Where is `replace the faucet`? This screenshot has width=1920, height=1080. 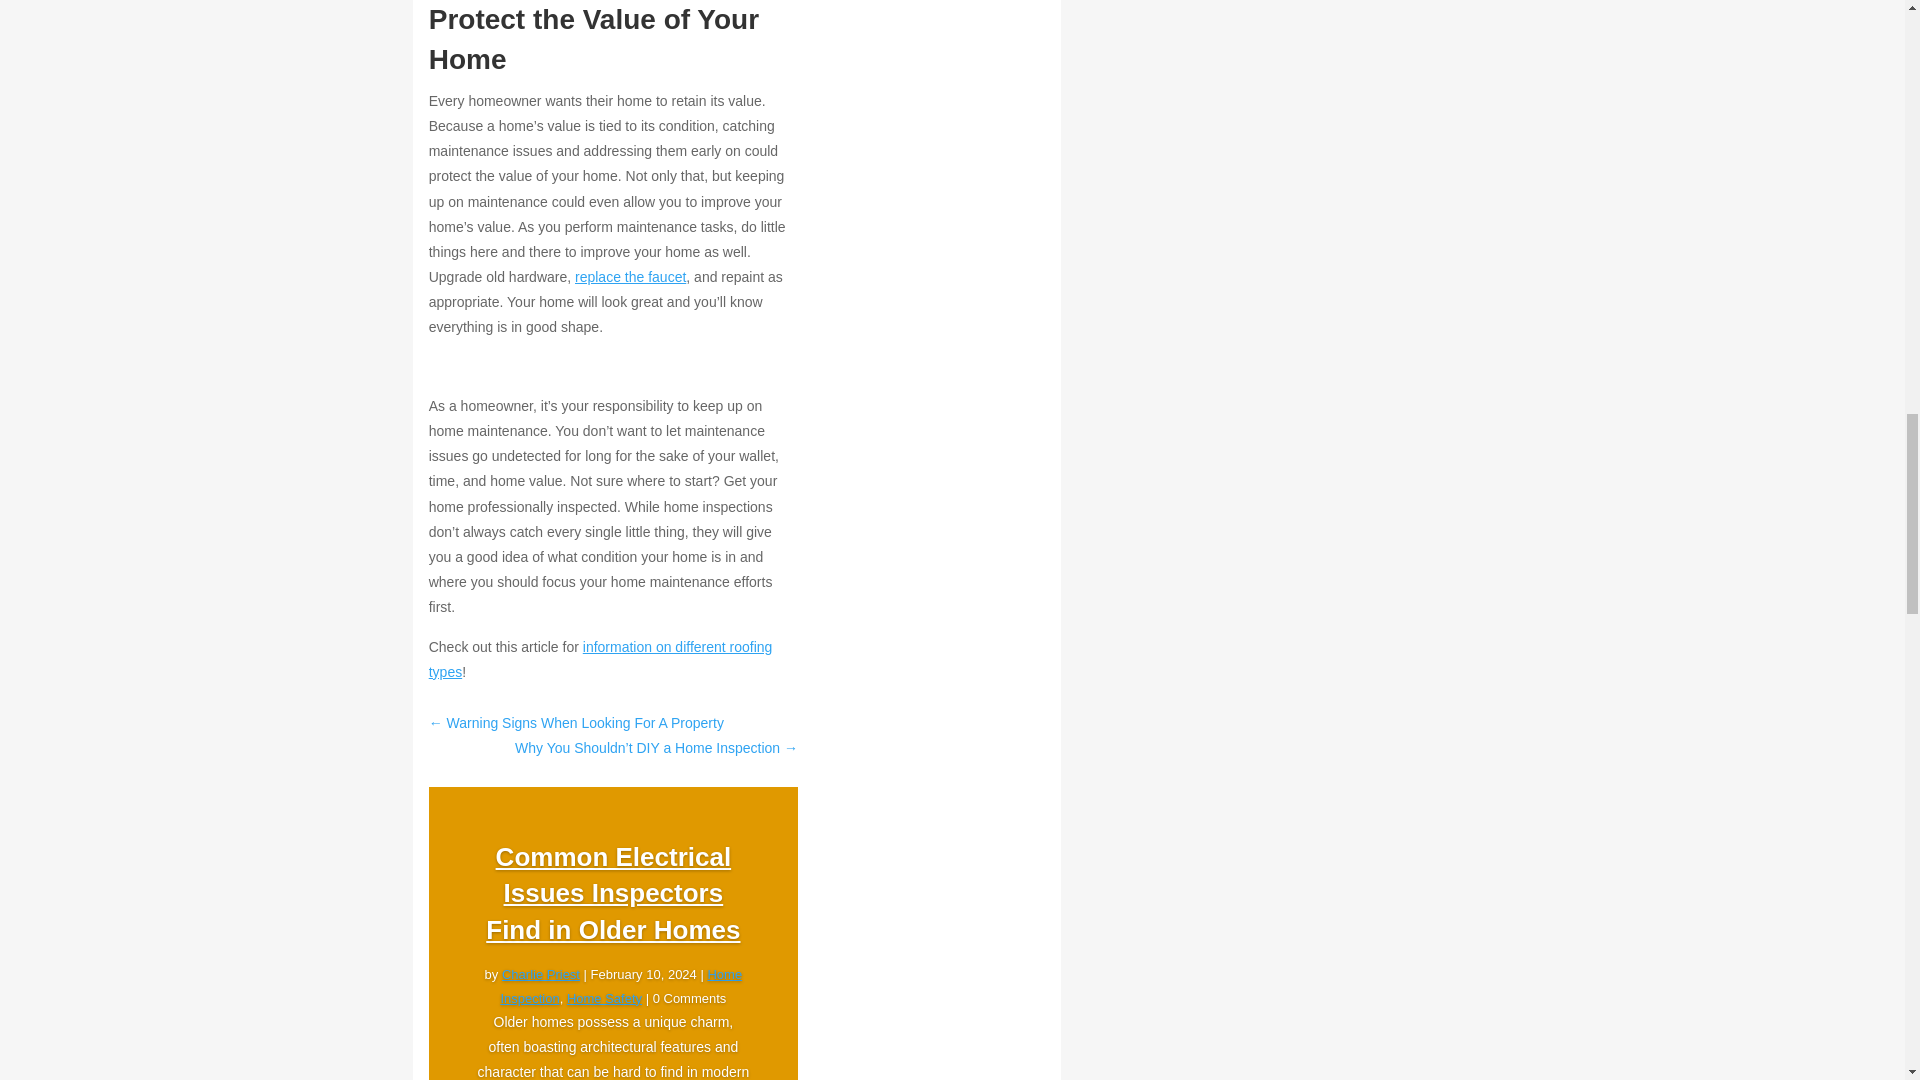 replace the faucet is located at coordinates (630, 276).